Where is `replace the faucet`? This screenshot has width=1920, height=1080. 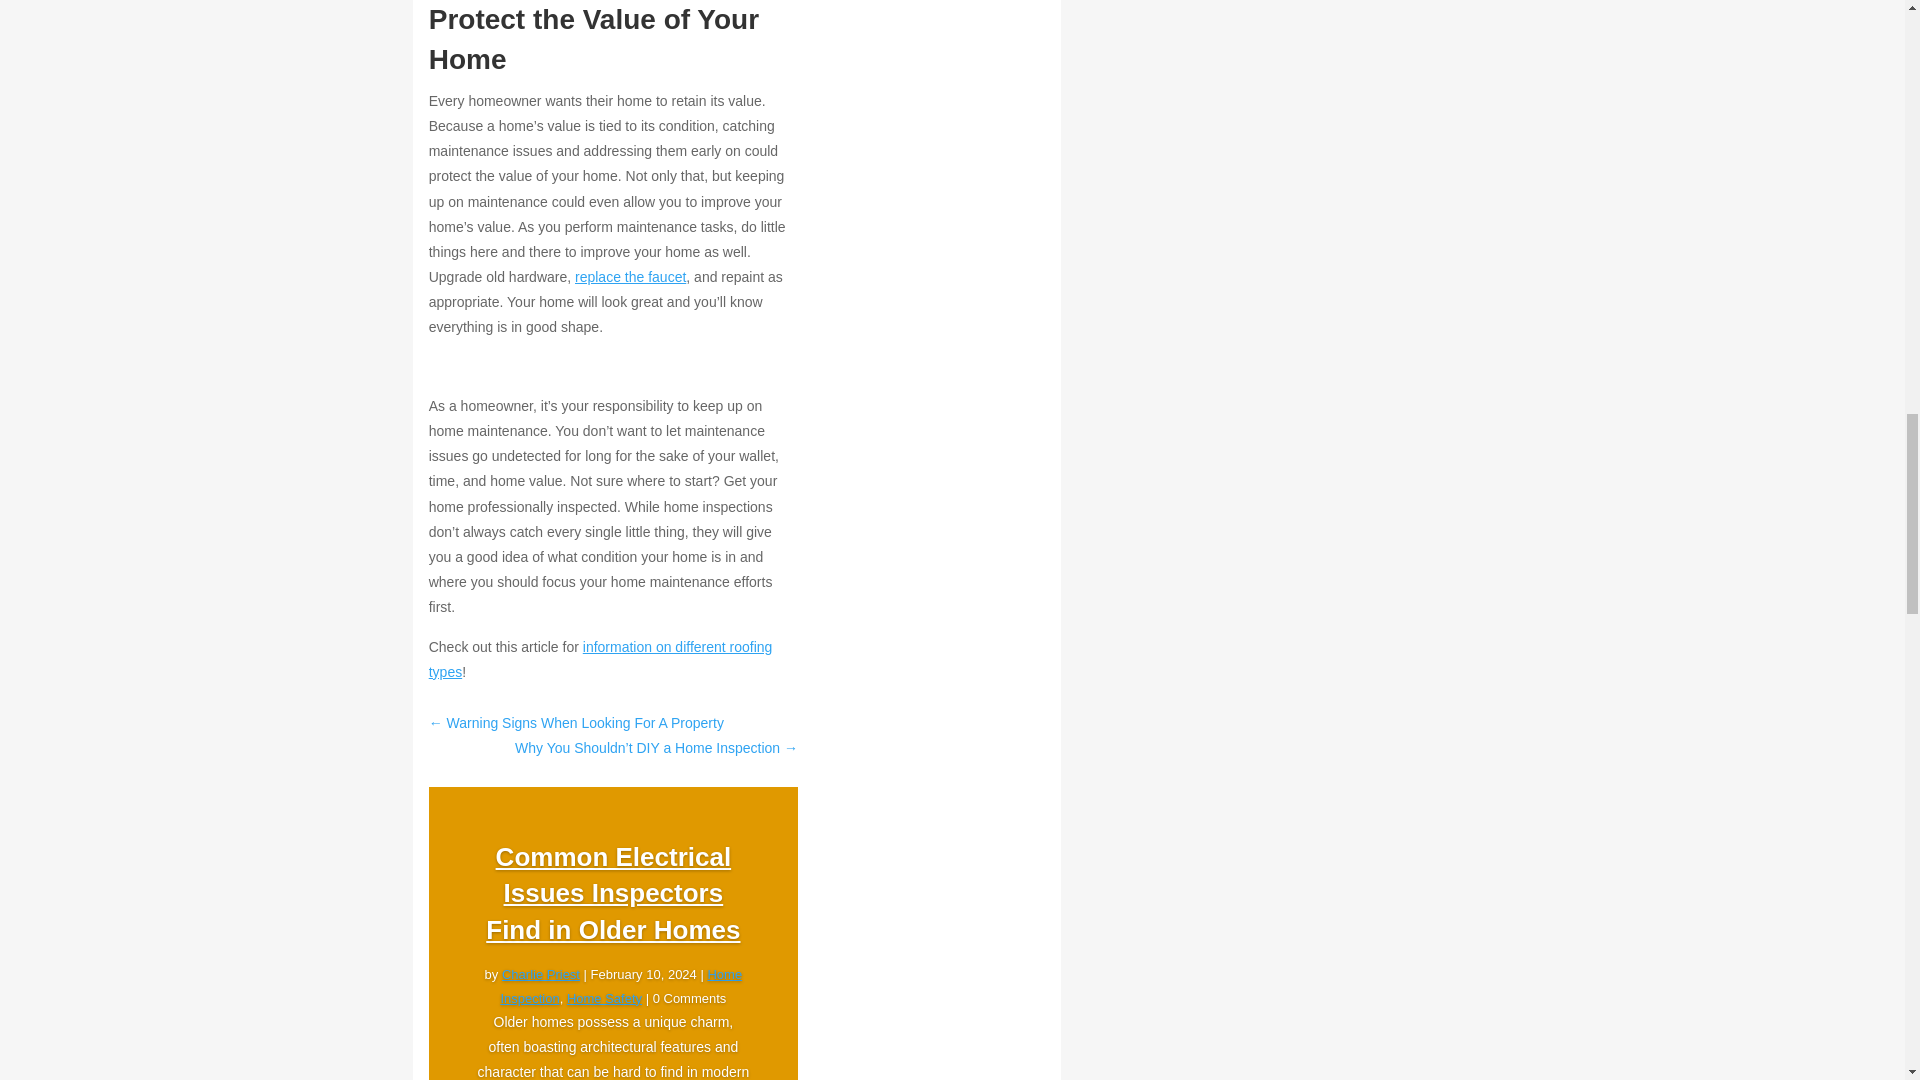 replace the faucet is located at coordinates (630, 276).